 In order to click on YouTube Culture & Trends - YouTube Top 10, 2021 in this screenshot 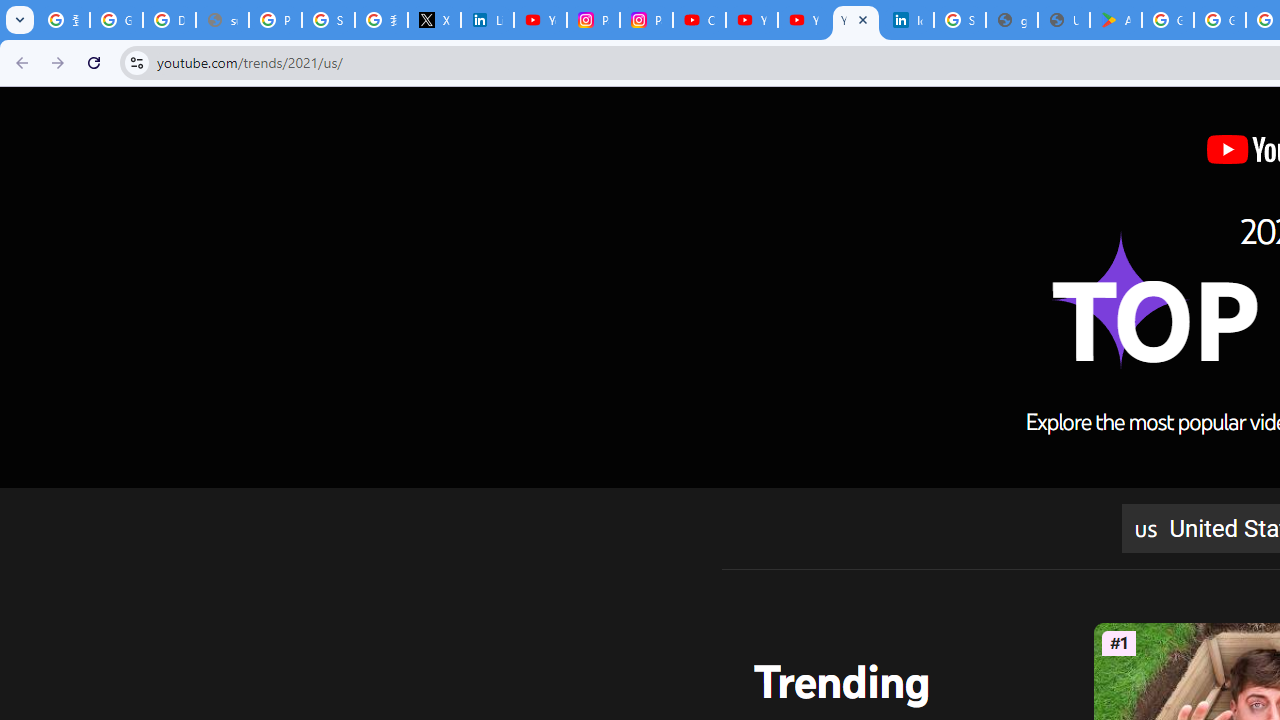, I will do `click(855, 20)`.